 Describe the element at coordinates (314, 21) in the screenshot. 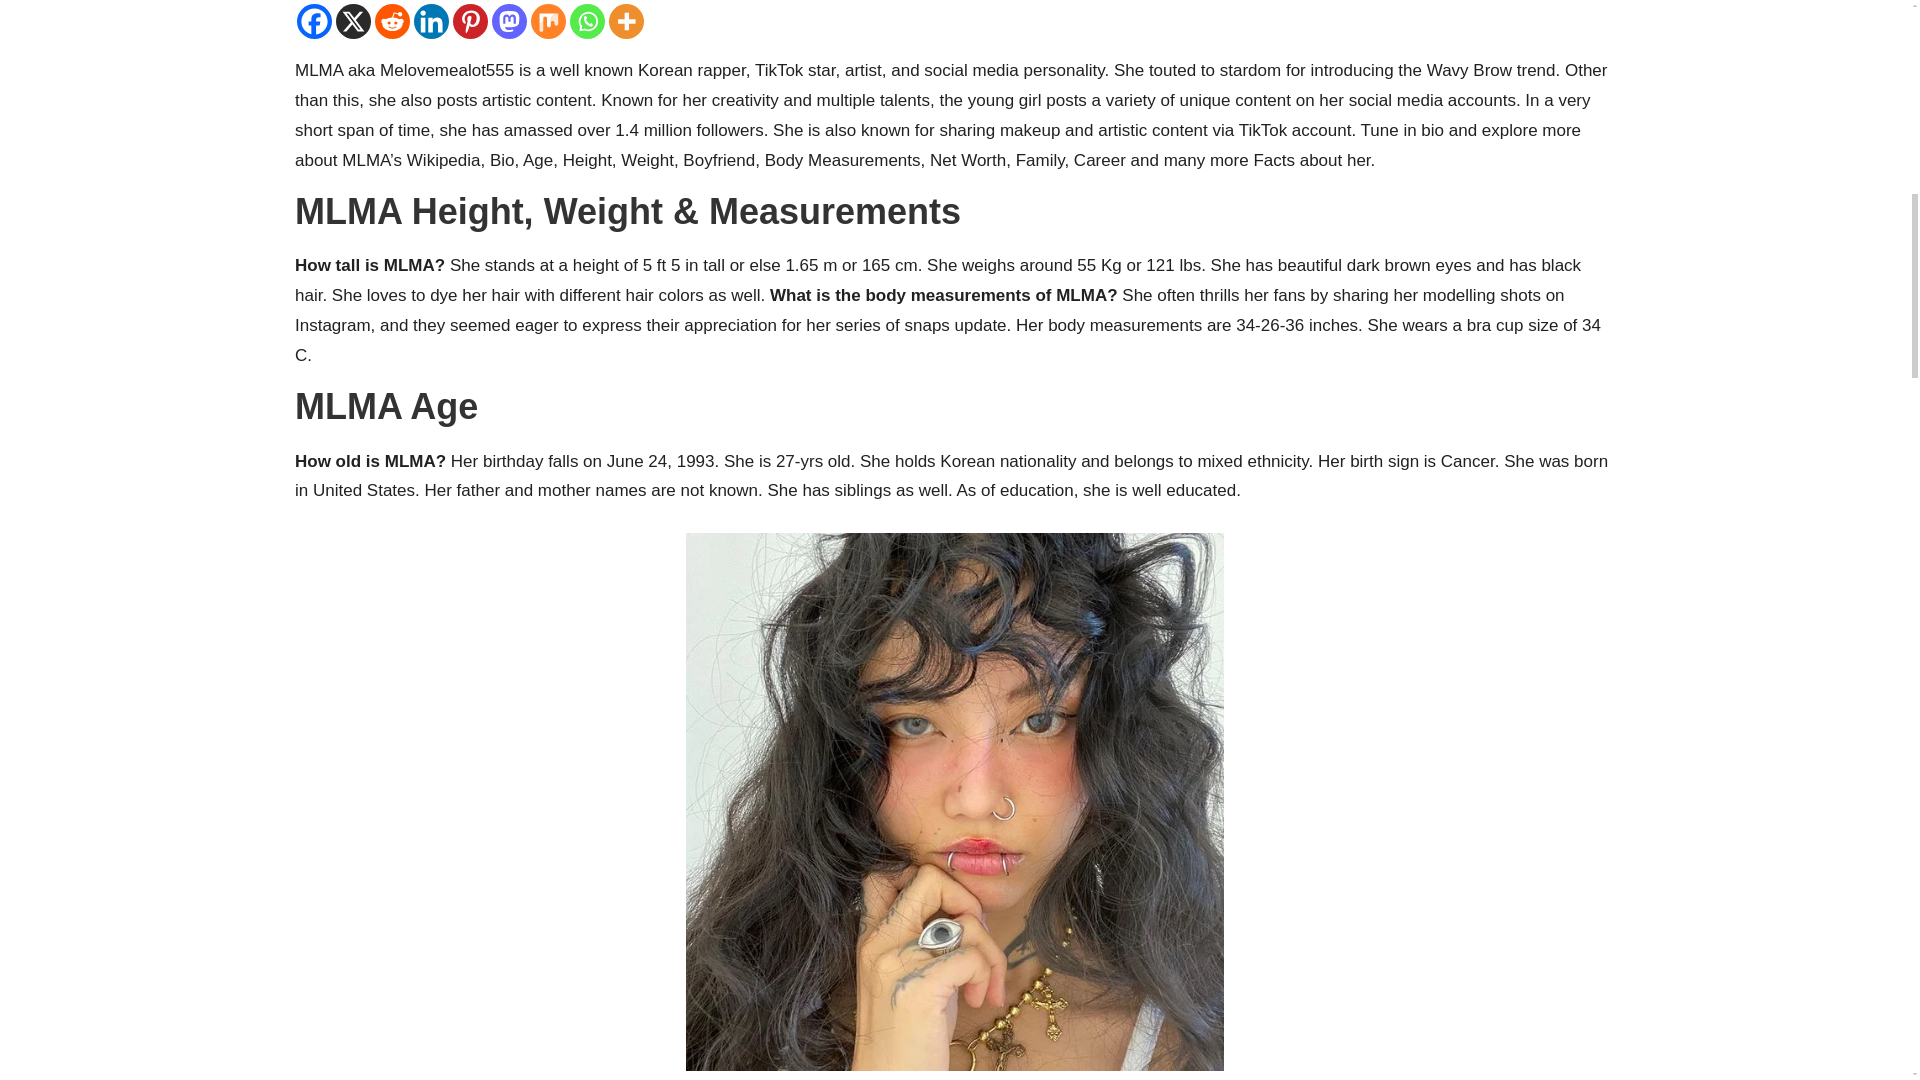

I see `Facebook` at that location.